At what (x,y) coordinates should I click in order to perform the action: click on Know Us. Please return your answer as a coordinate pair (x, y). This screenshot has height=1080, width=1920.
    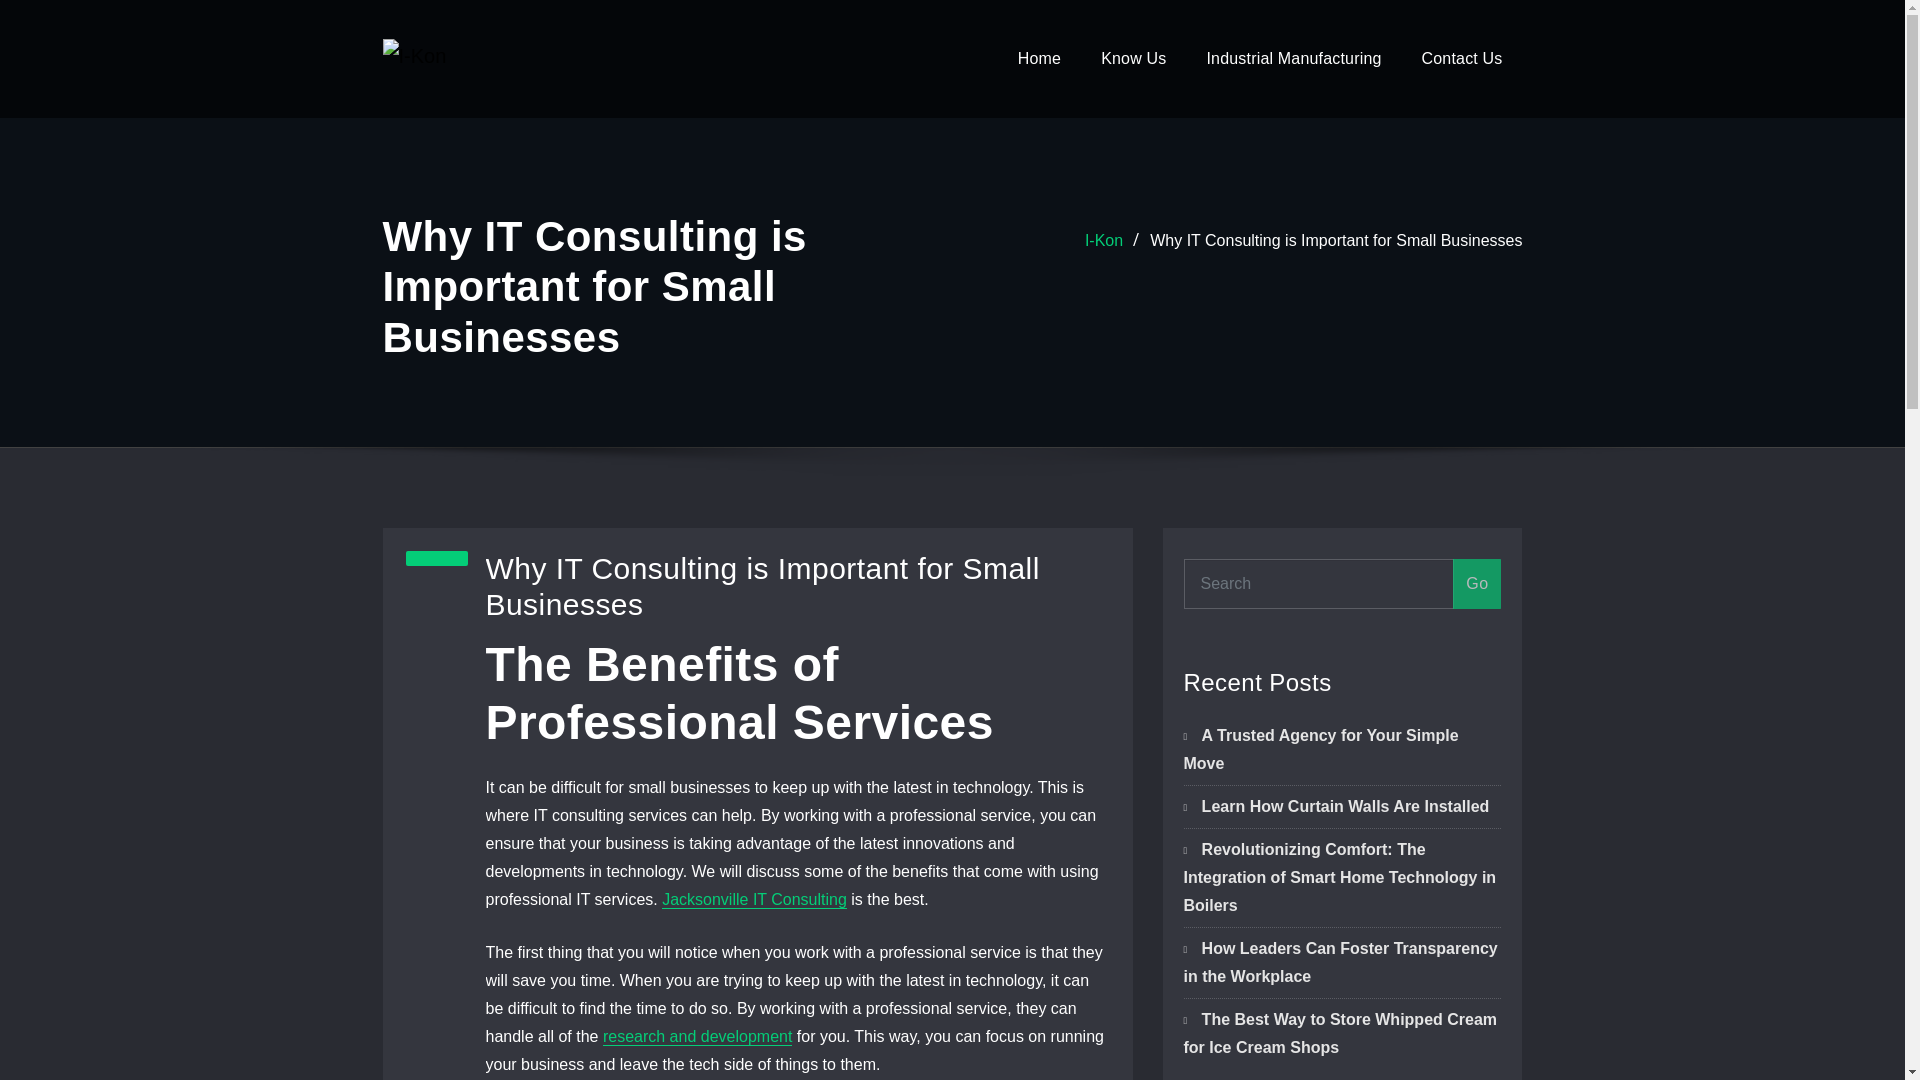
    Looking at the image, I should click on (1133, 58).